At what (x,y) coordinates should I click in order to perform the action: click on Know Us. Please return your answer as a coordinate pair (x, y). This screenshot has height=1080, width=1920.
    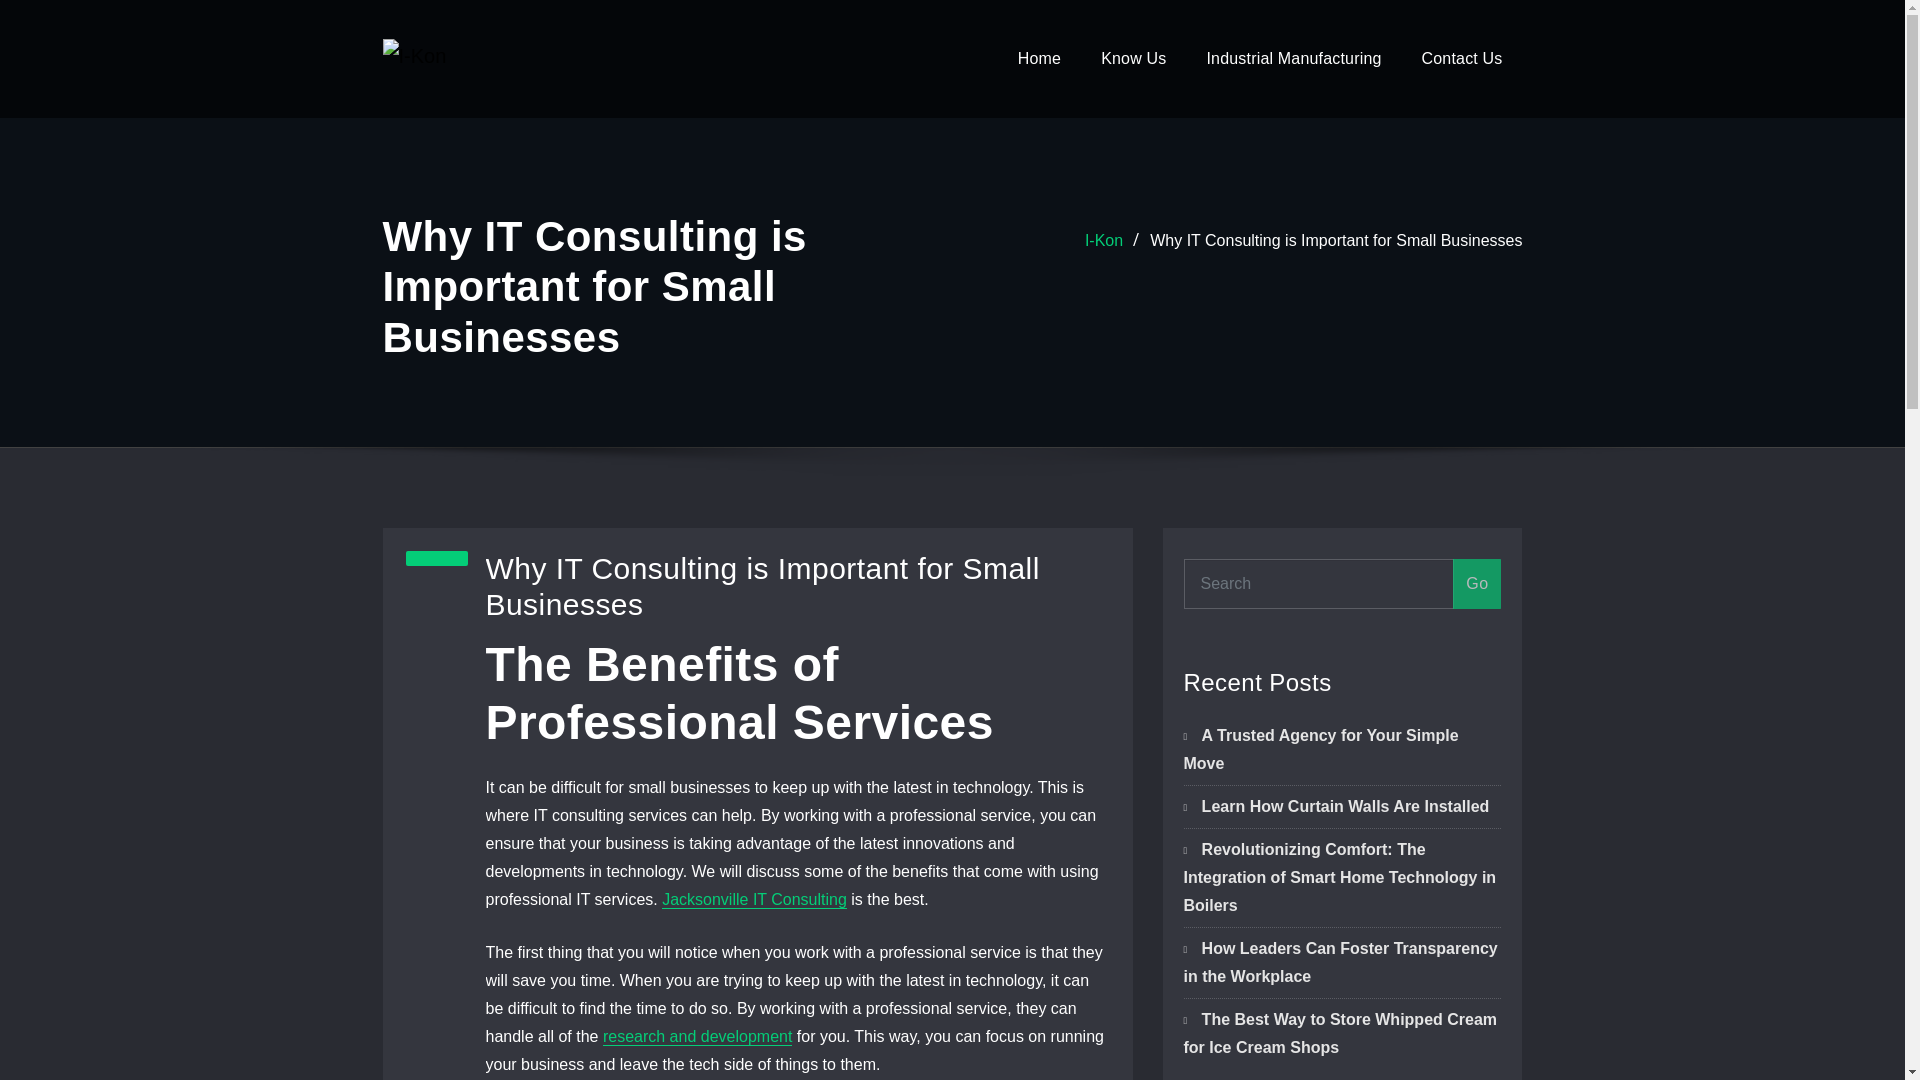
    Looking at the image, I should click on (1133, 58).